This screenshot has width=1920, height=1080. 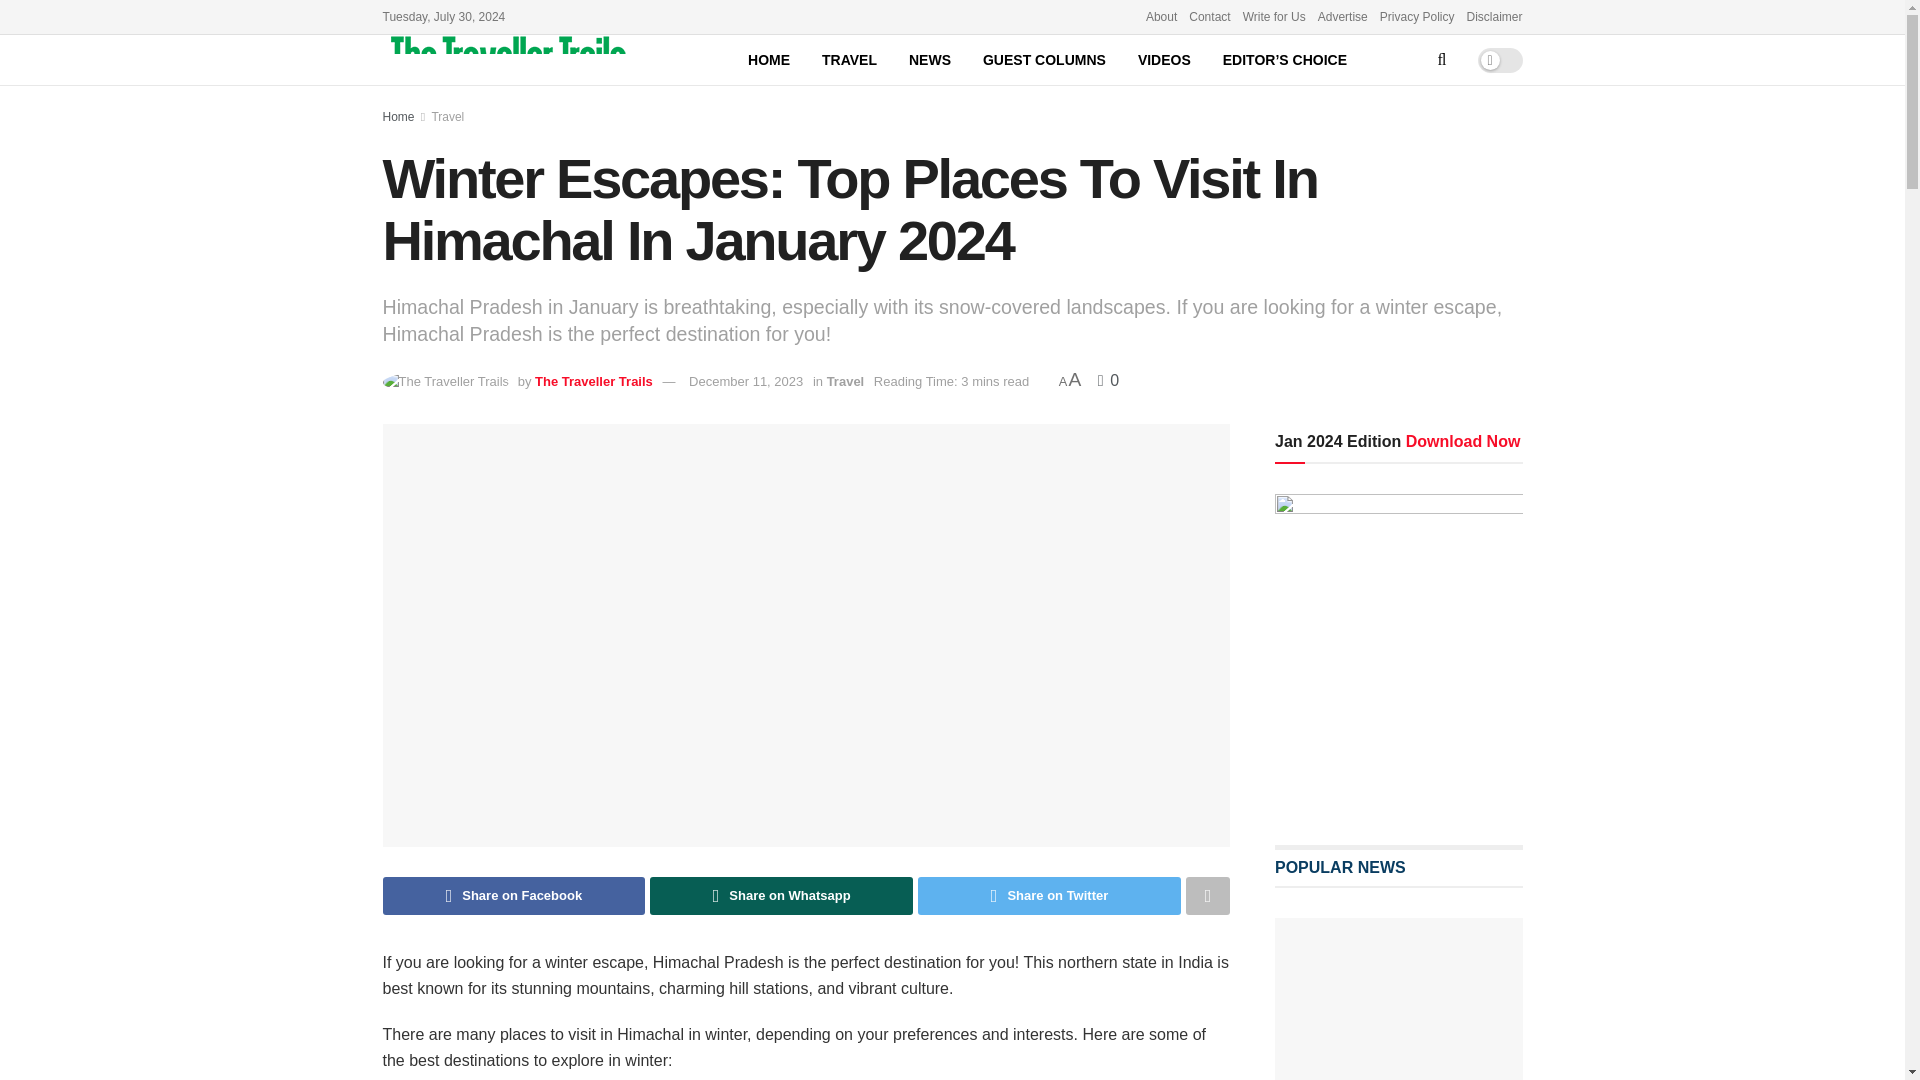 I want to click on NEWS, so click(x=930, y=60).